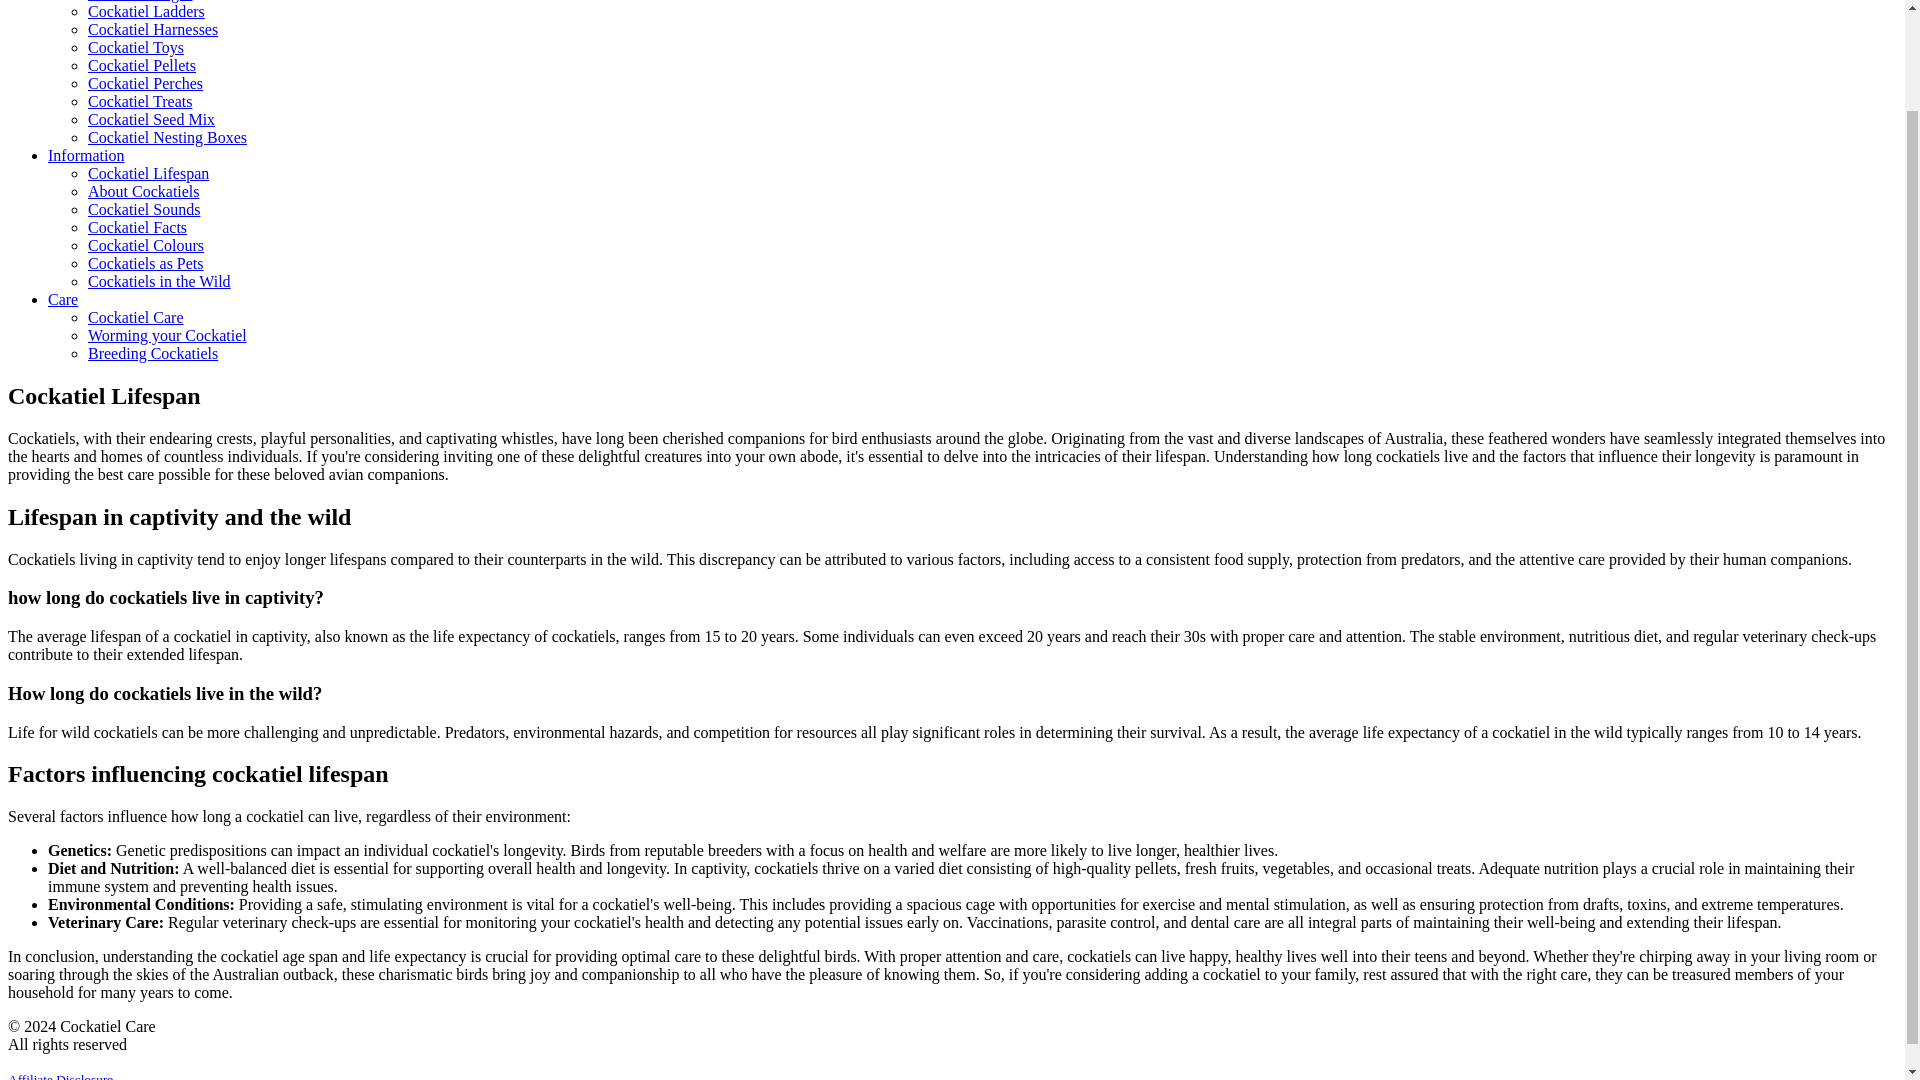 Image resolution: width=1920 pixels, height=1080 pixels. Describe the element at coordinates (148, 174) in the screenshot. I see `Cockatiel Lifespan` at that location.